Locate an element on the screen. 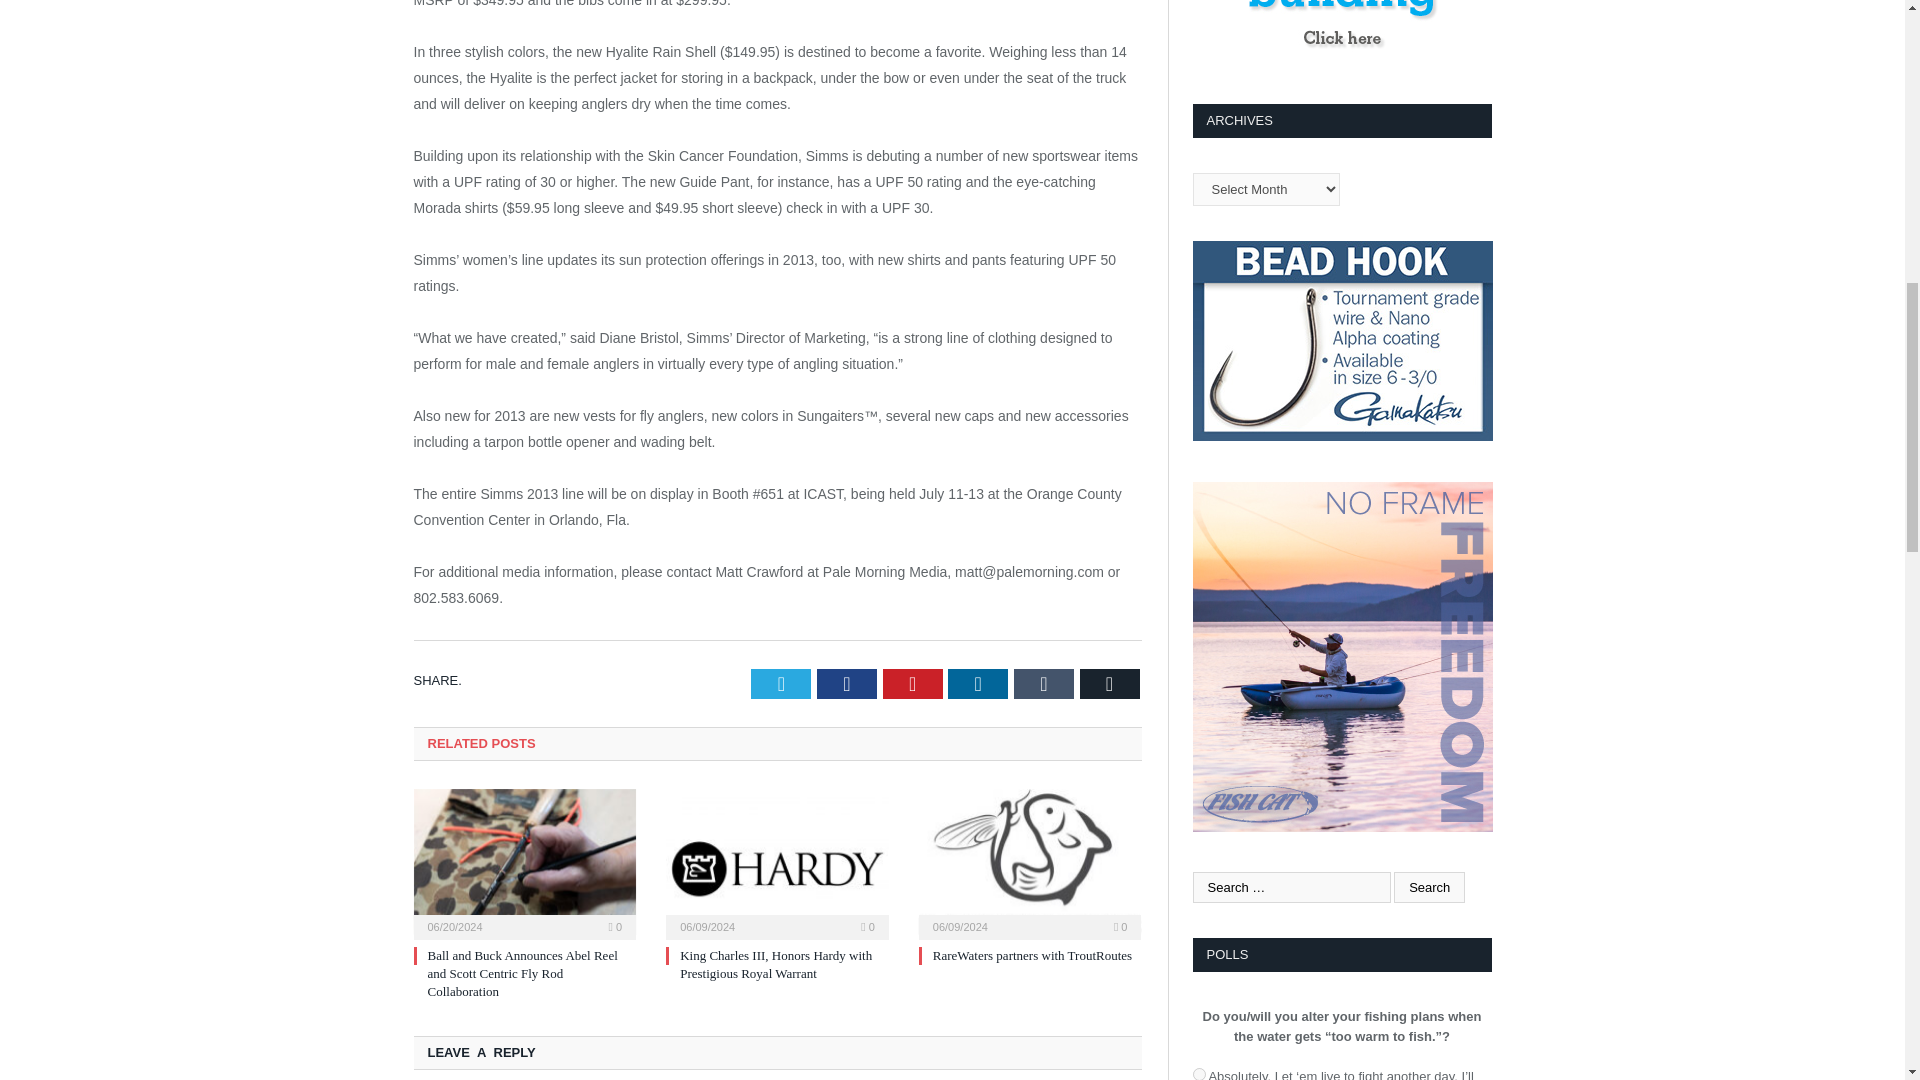  0 is located at coordinates (868, 927).